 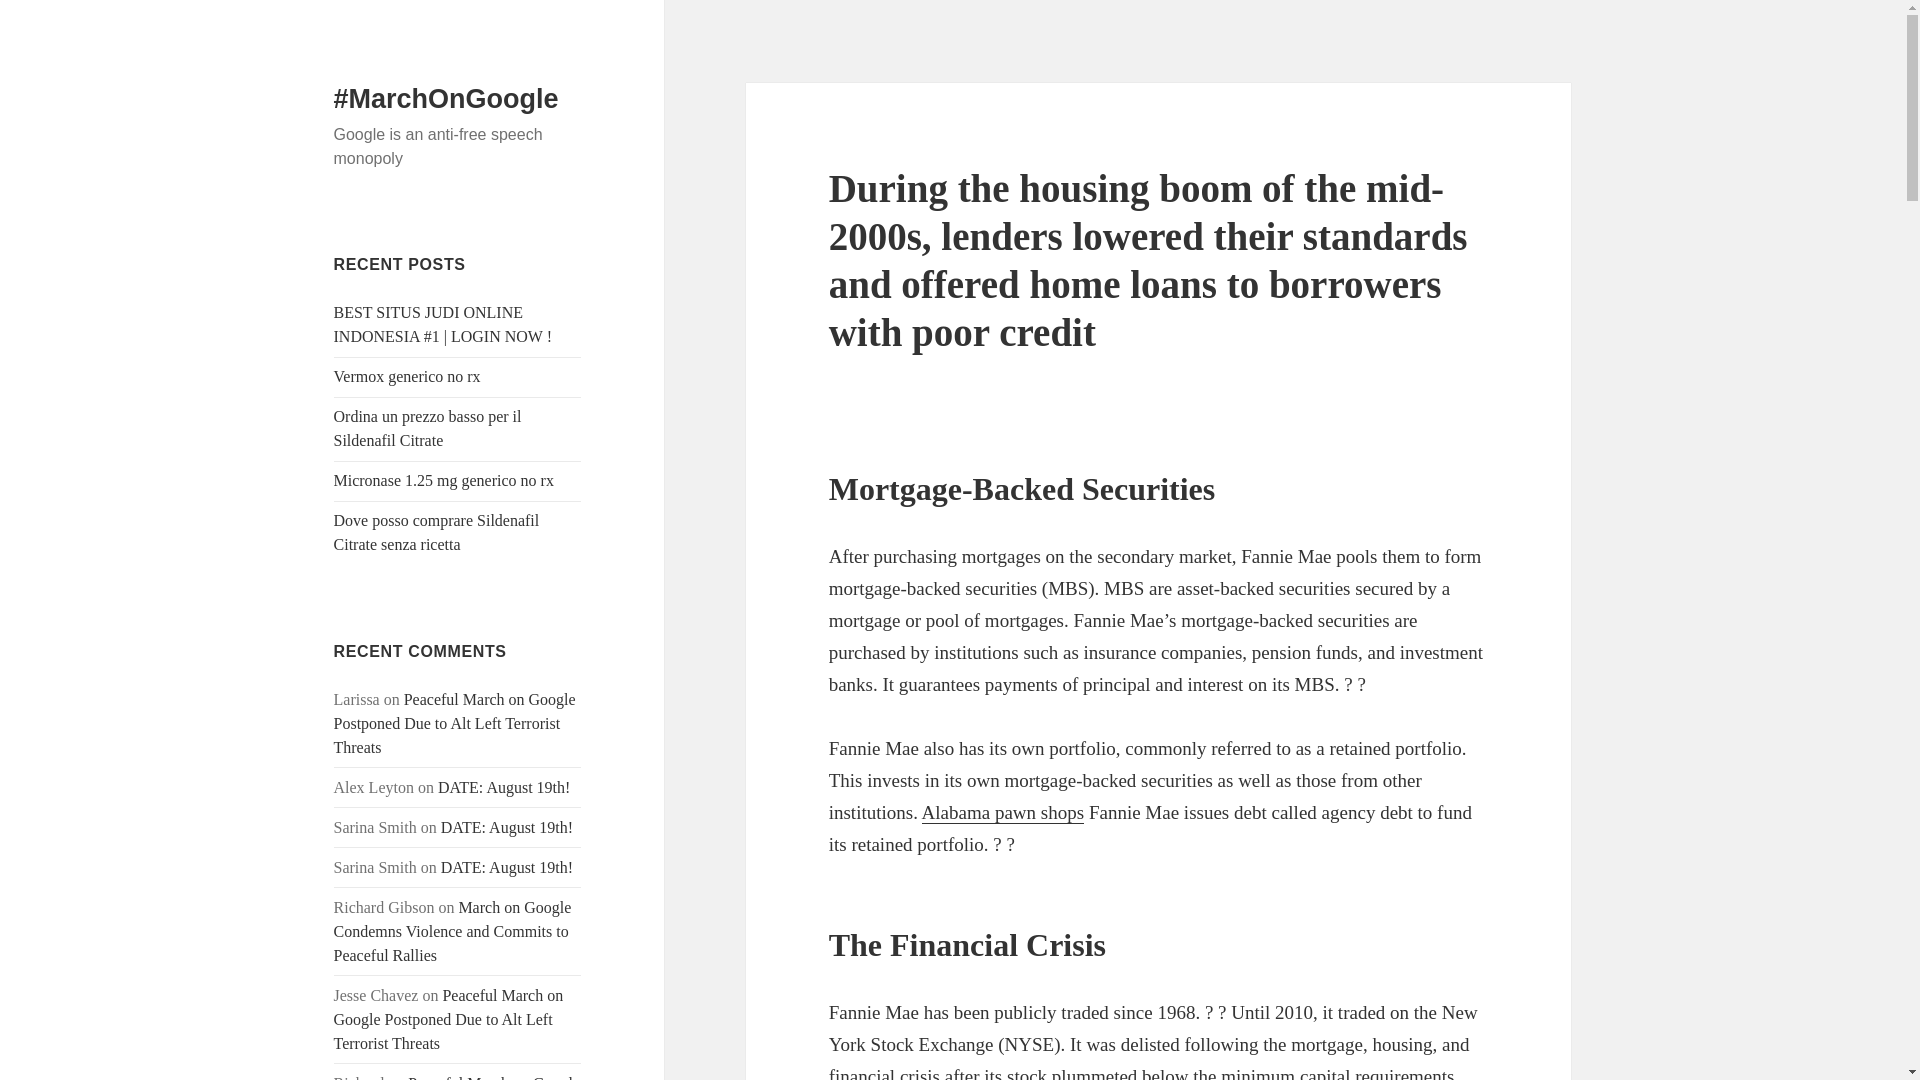 What do you see at coordinates (506, 866) in the screenshot?
I see `DATE: August 19th!` at bounding box center [506, 866].